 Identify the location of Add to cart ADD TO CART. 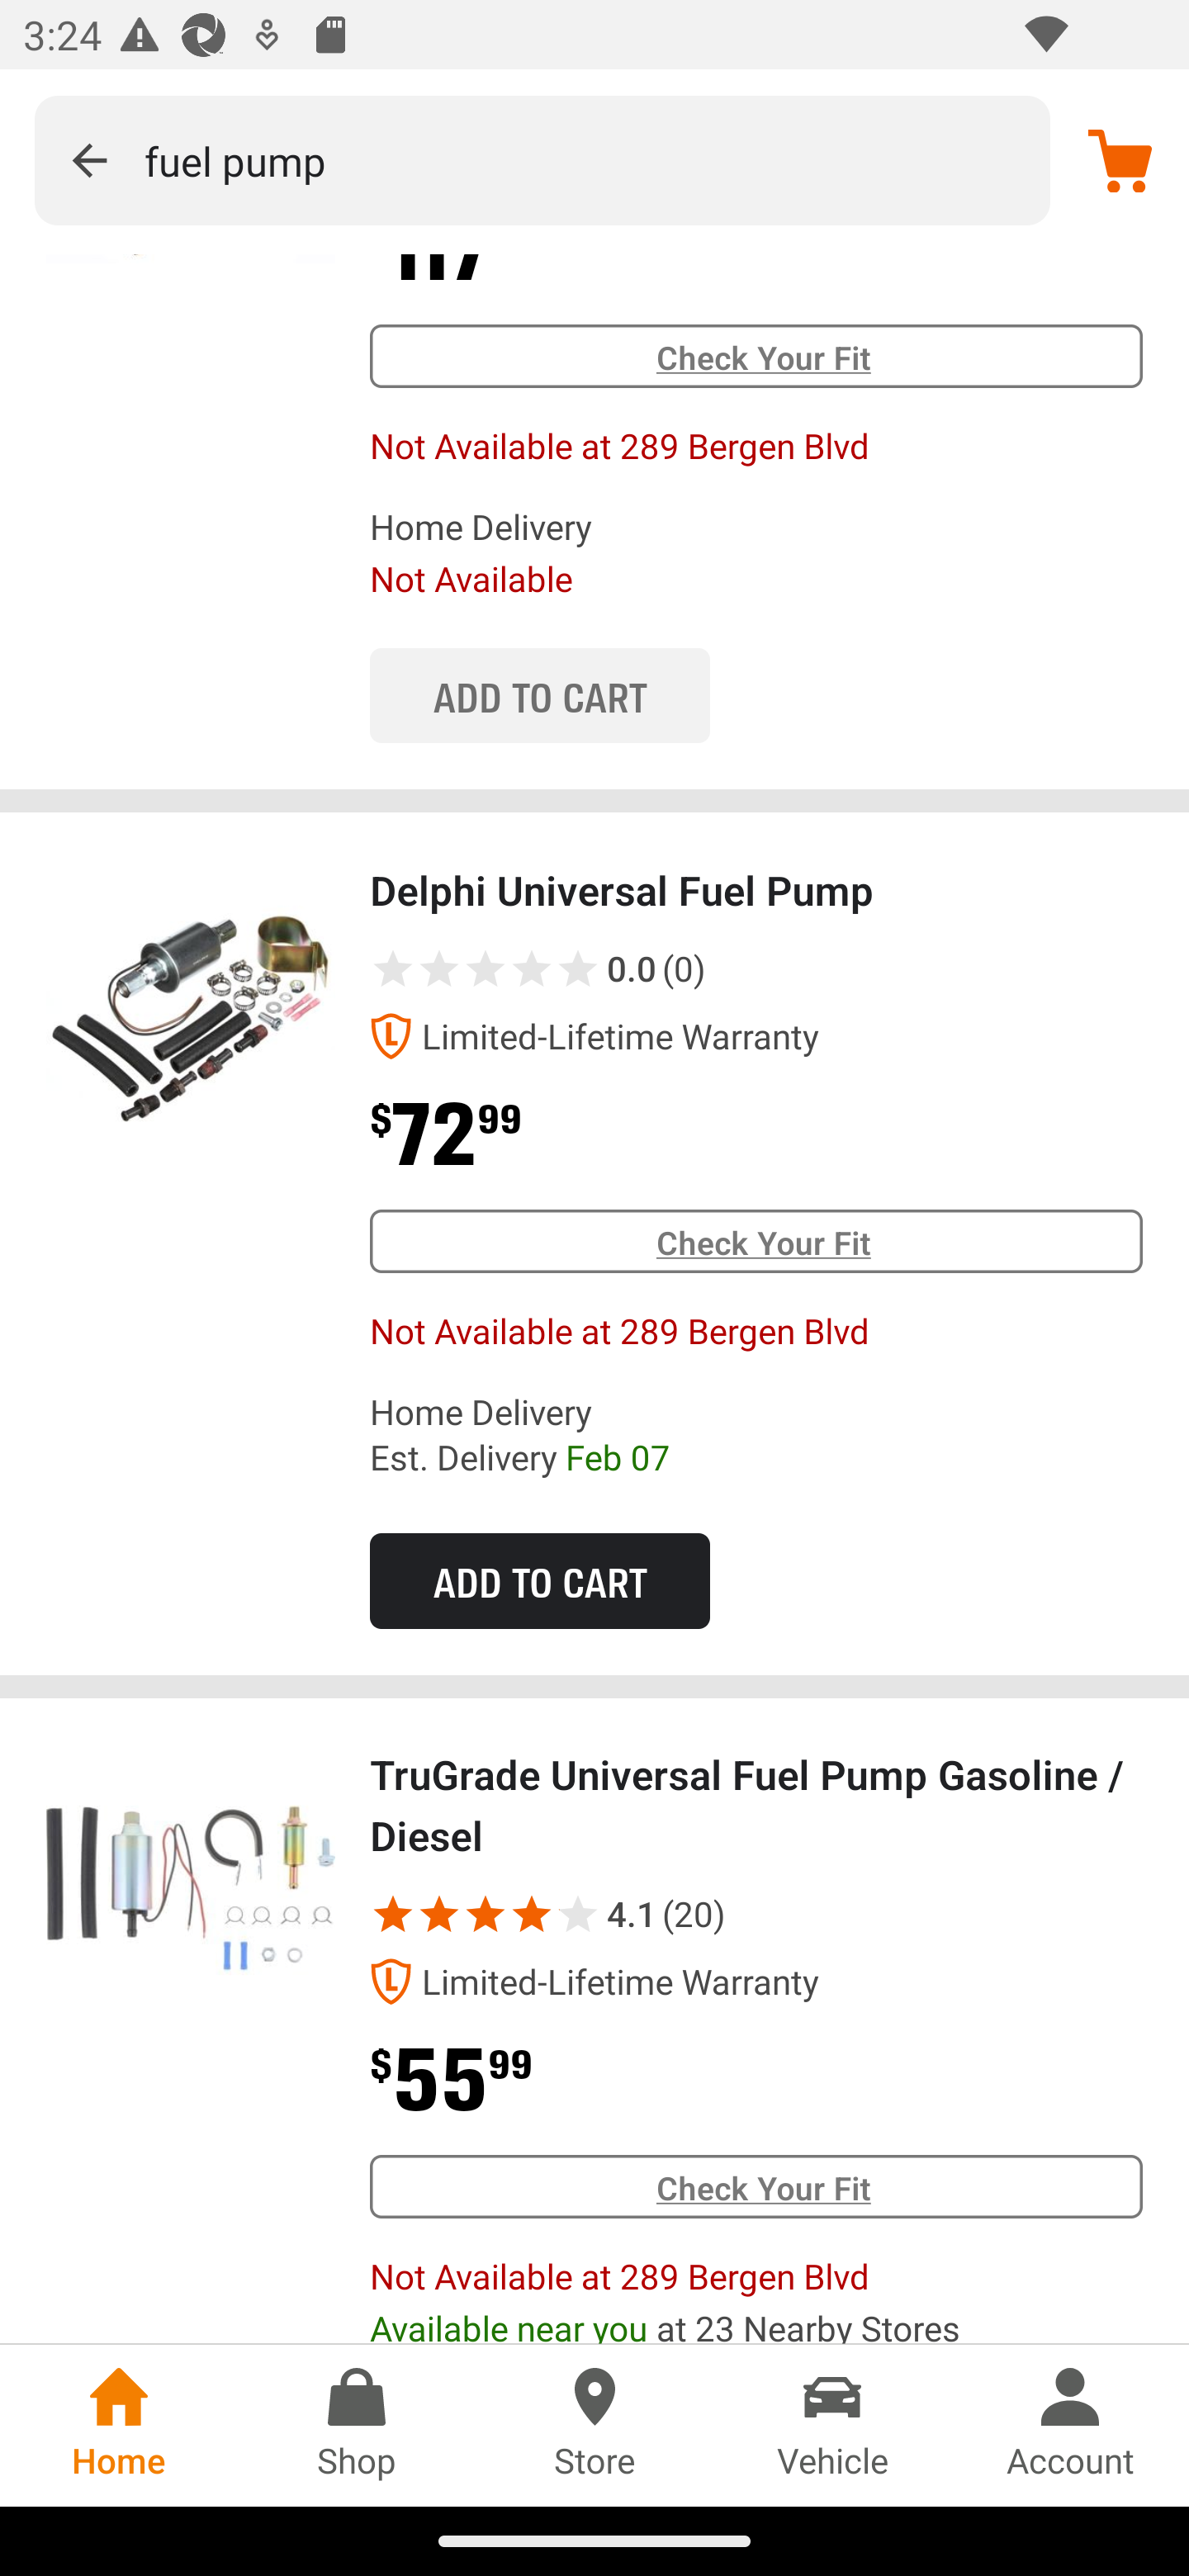
(539, 695).